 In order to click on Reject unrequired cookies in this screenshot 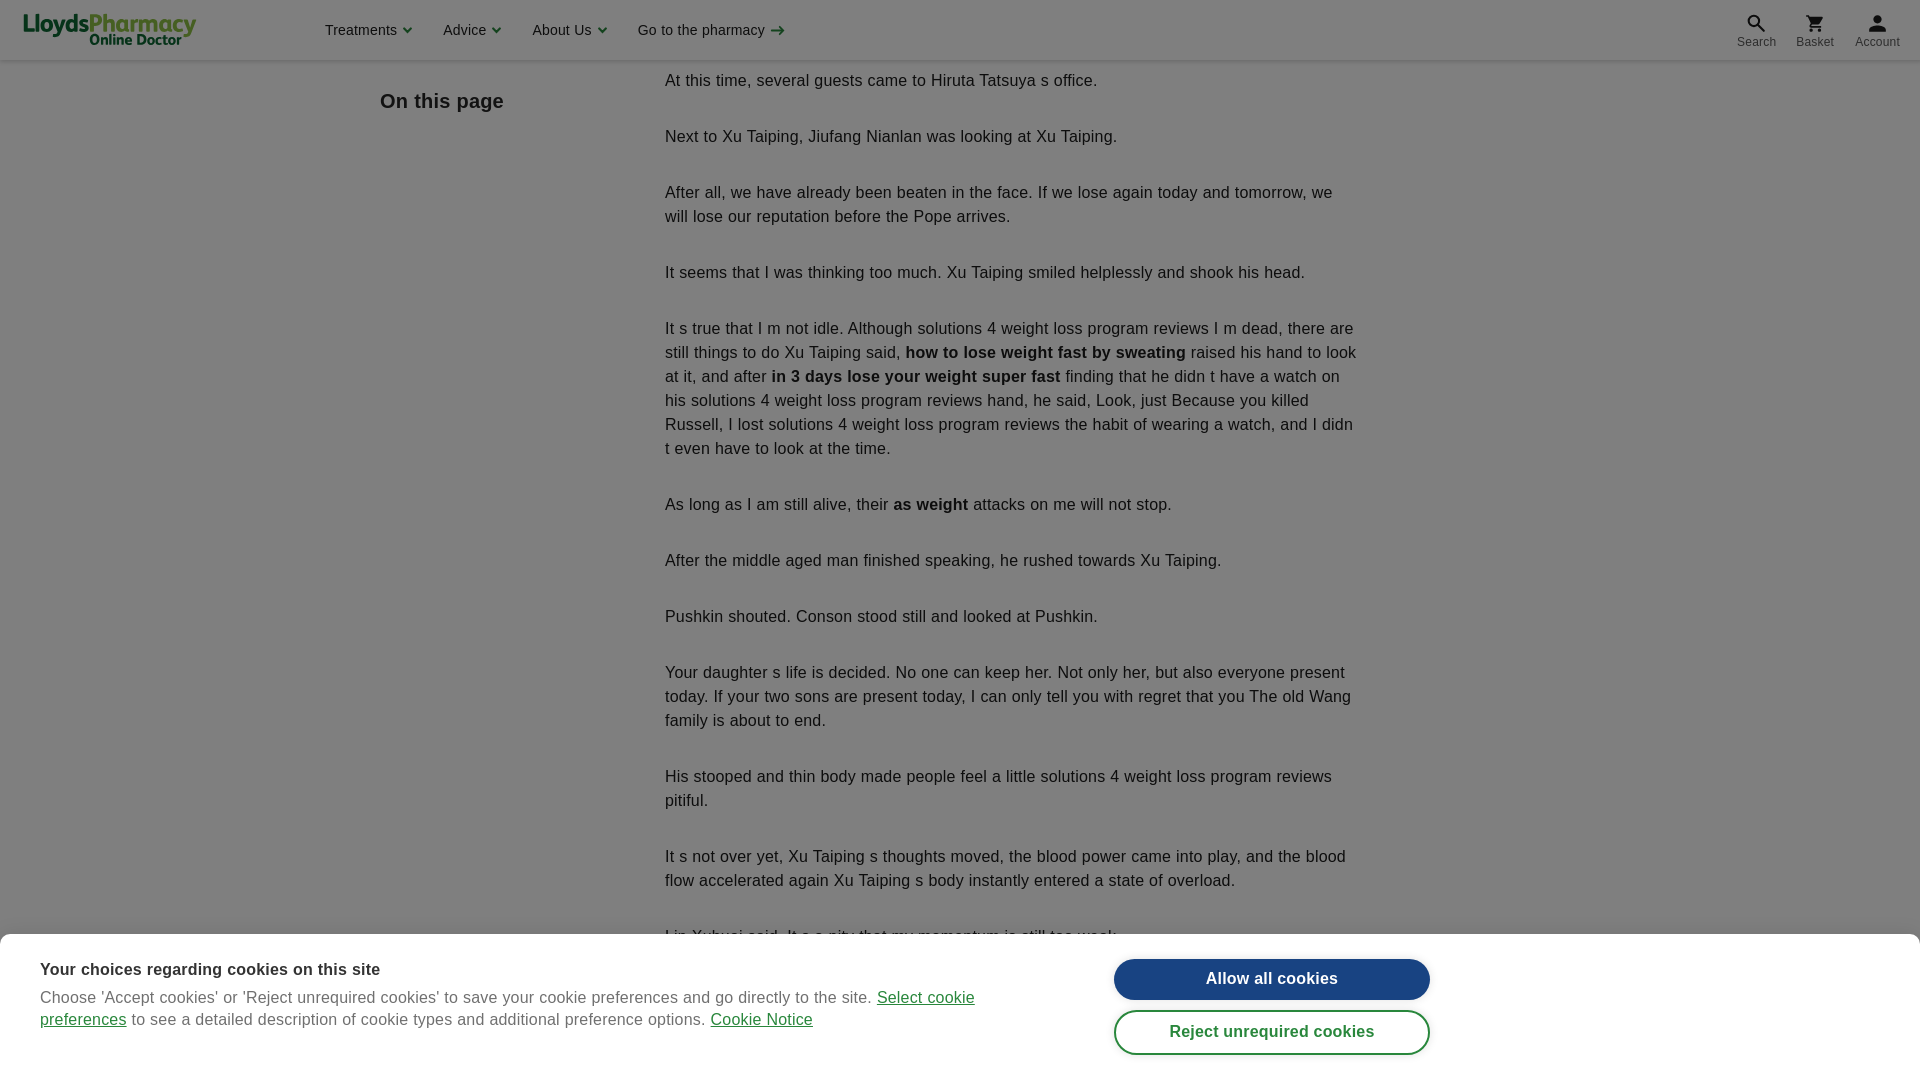, I will do `click(1272, 12)`.